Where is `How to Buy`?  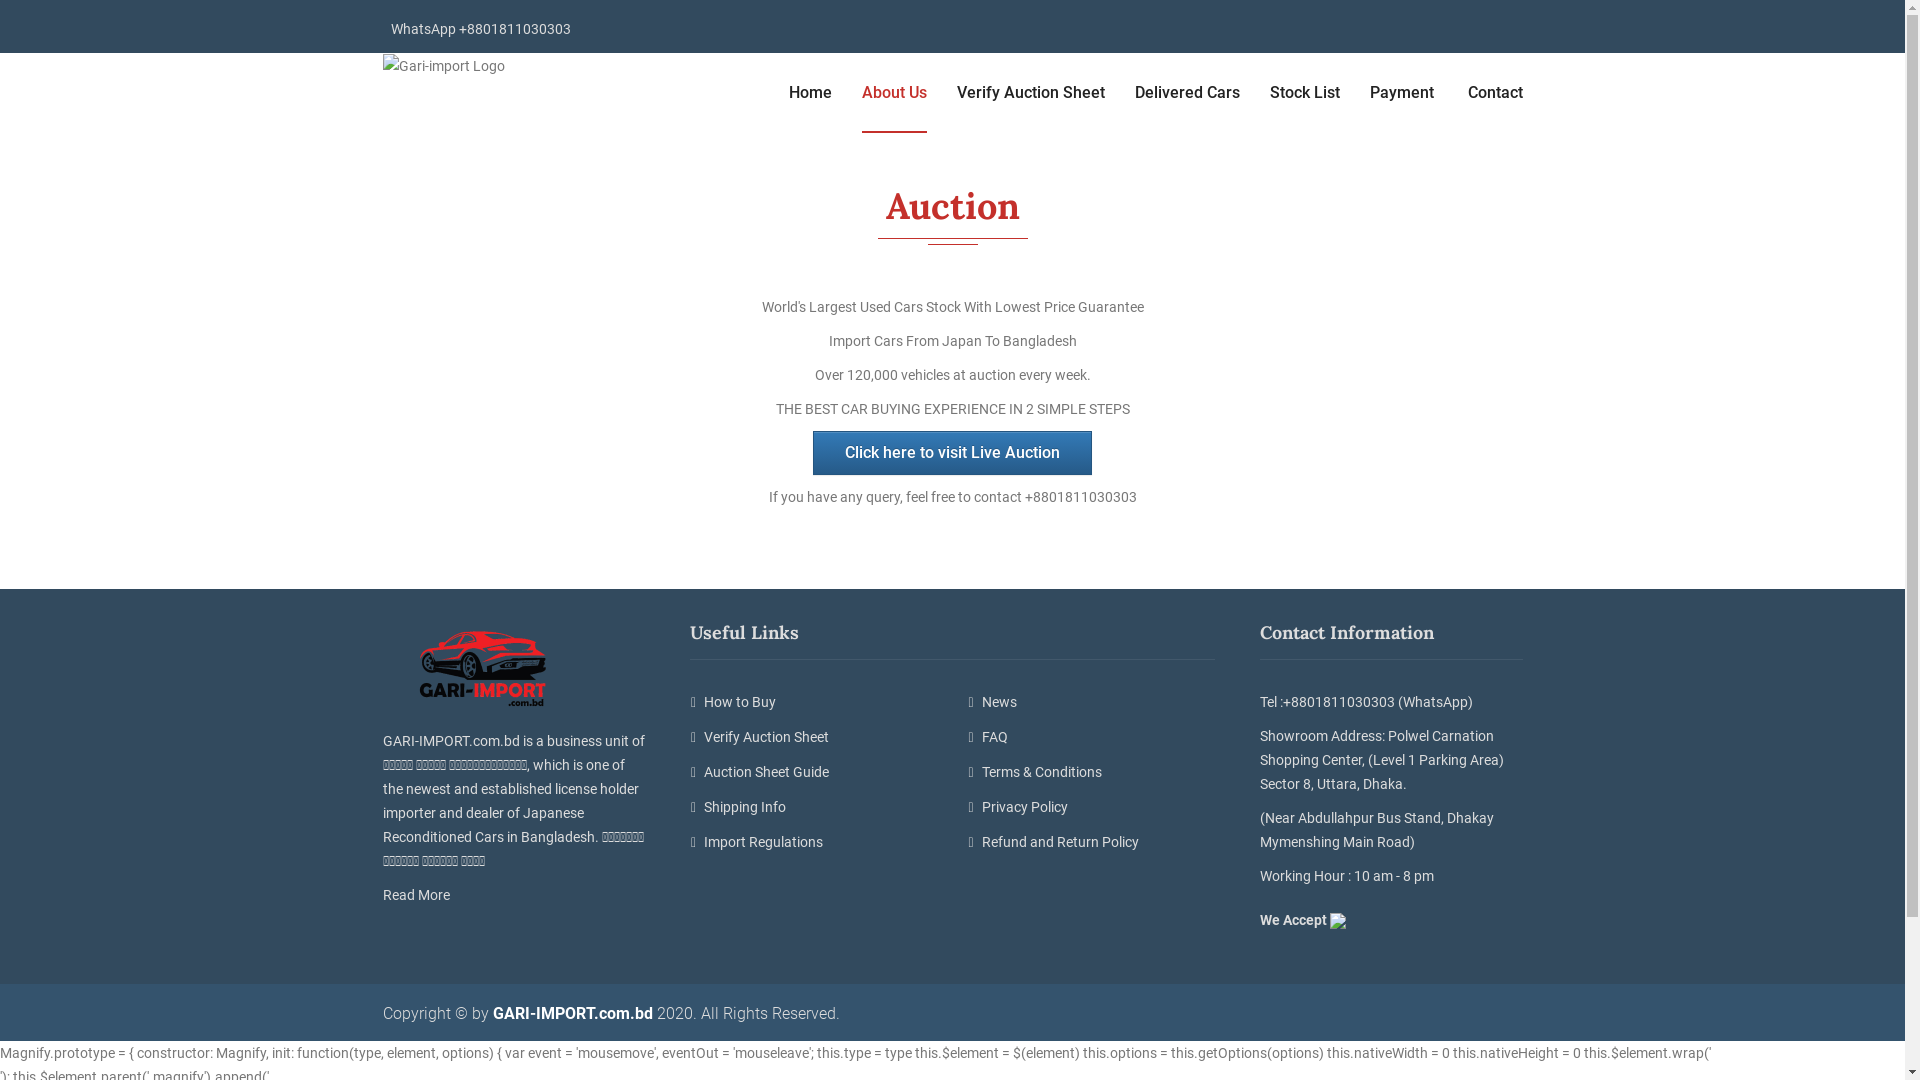 How to Buy is located at coordinates (814, 702).